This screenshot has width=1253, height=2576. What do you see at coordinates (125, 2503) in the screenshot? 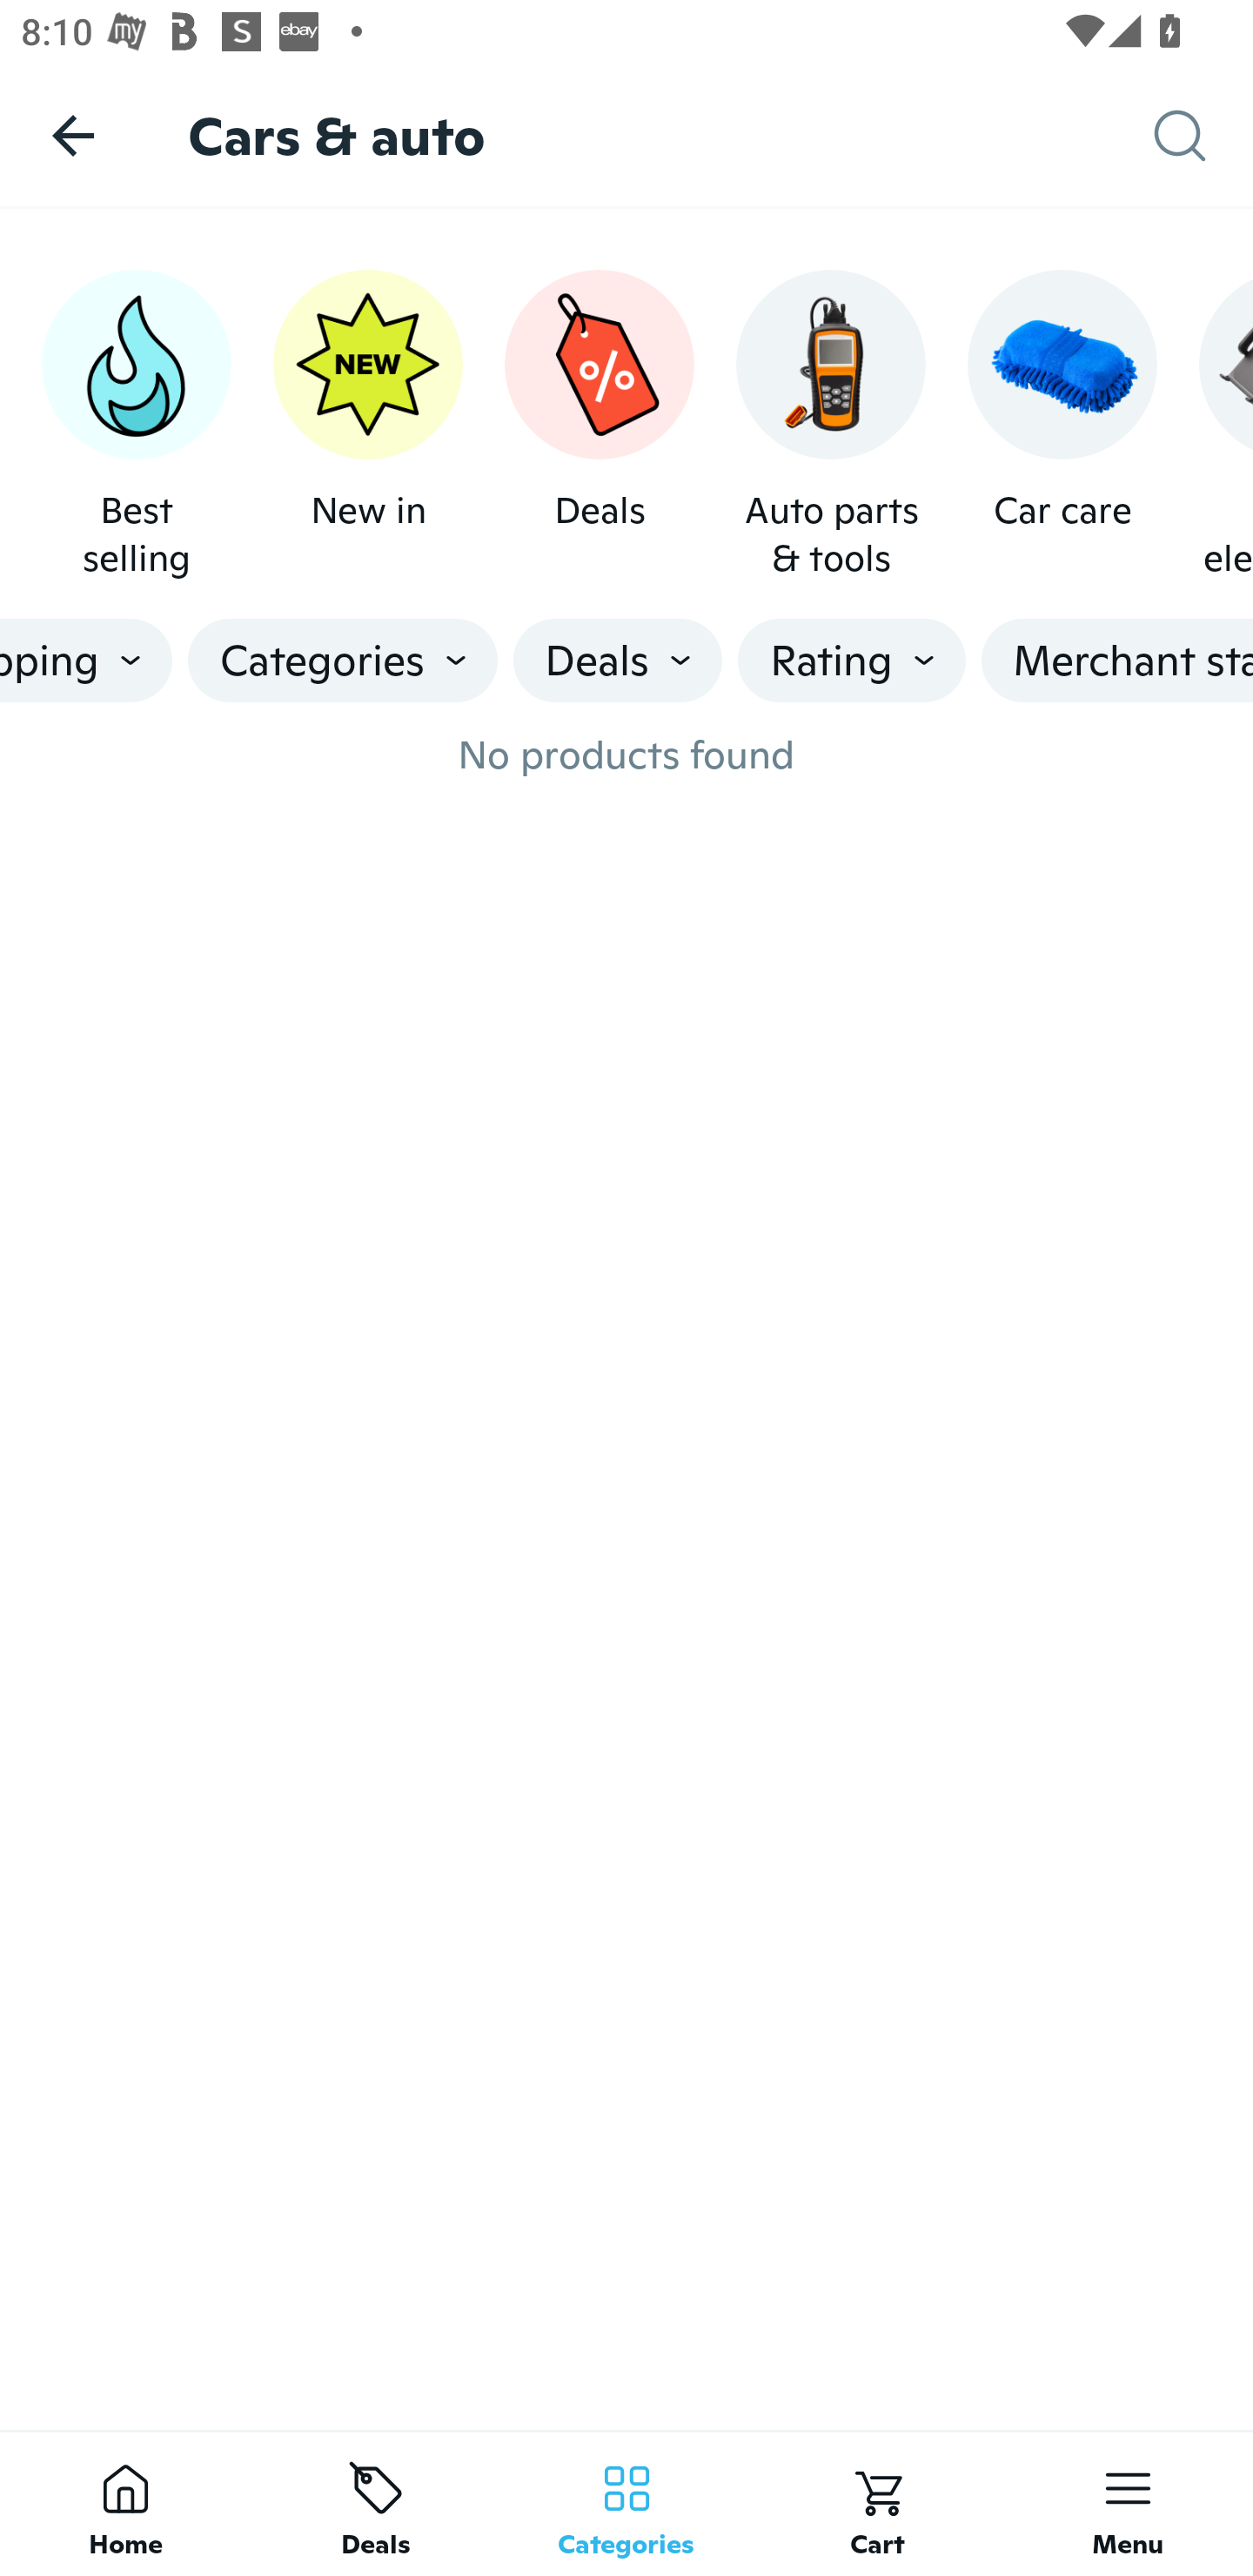
I see `Home` at bounding box center [125, 2503].